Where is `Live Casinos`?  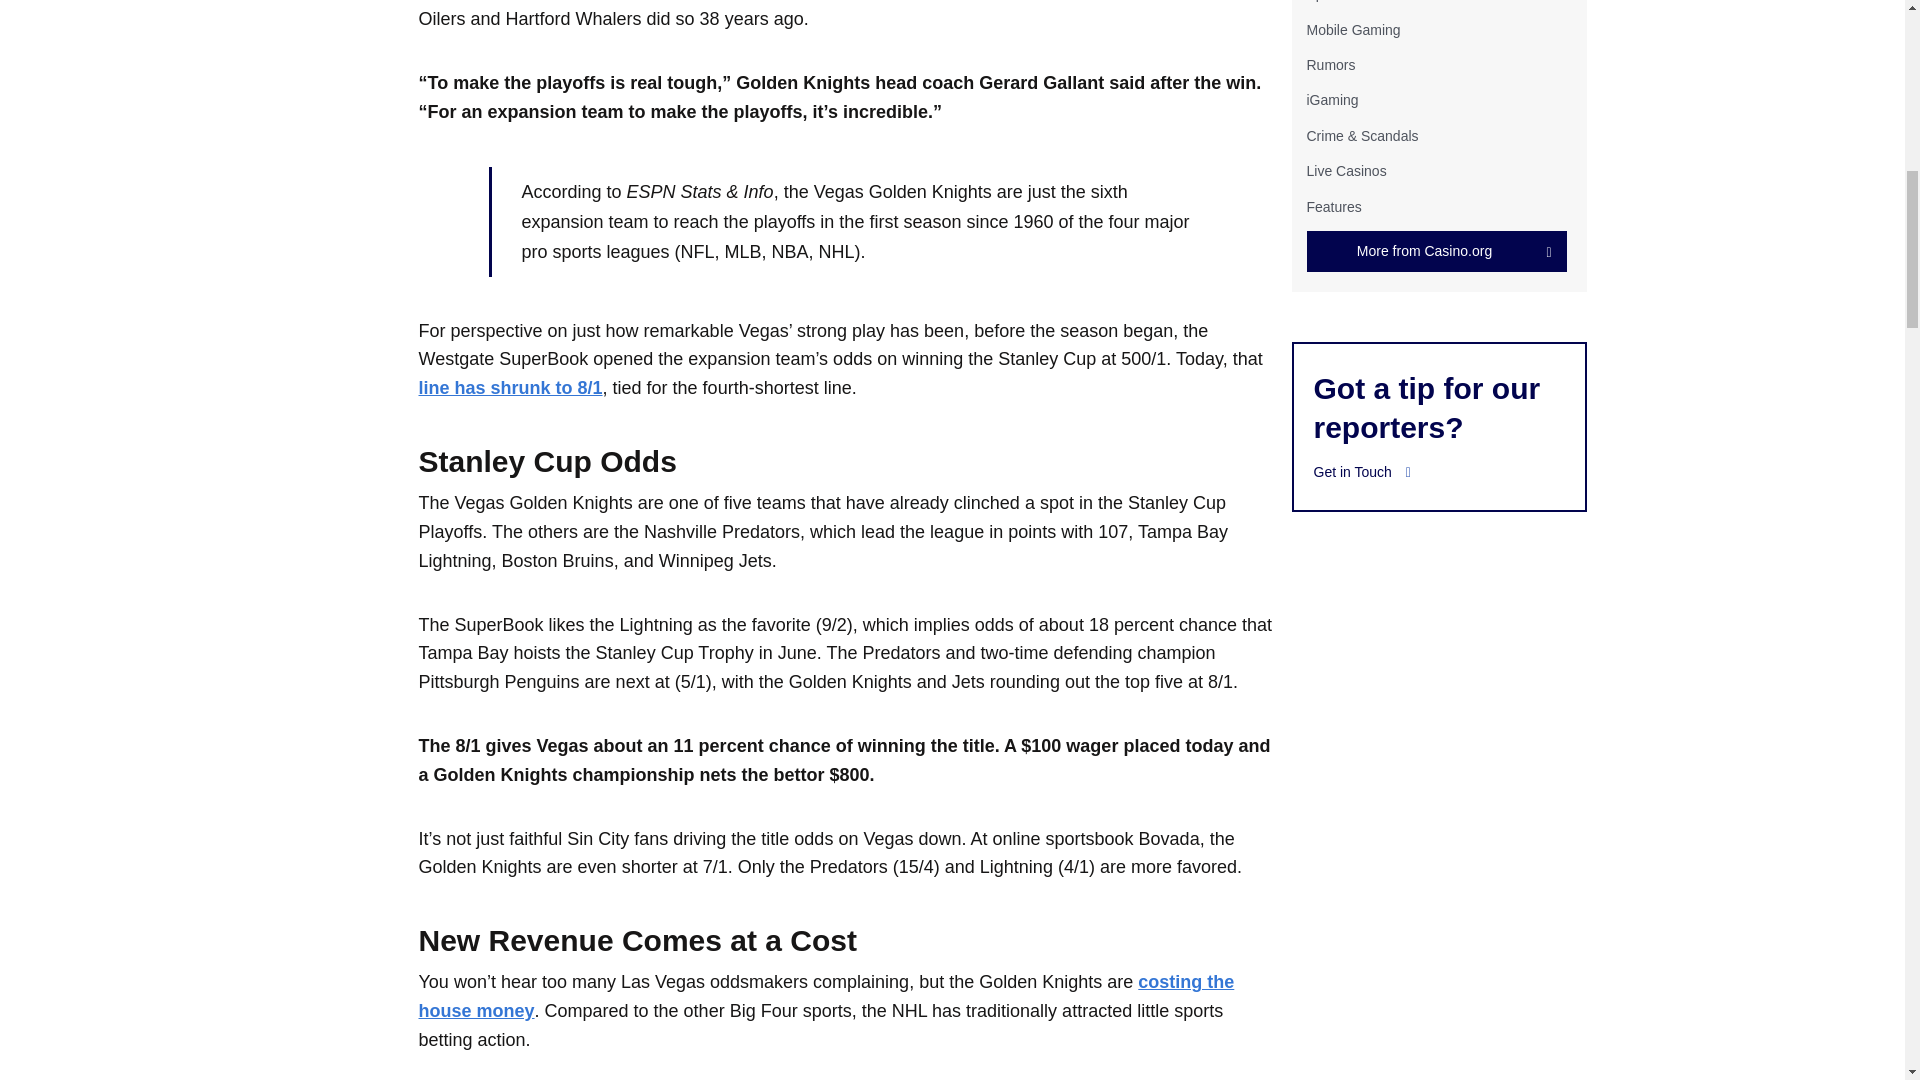 Live Casinos is located at coordinates (1346, 171).